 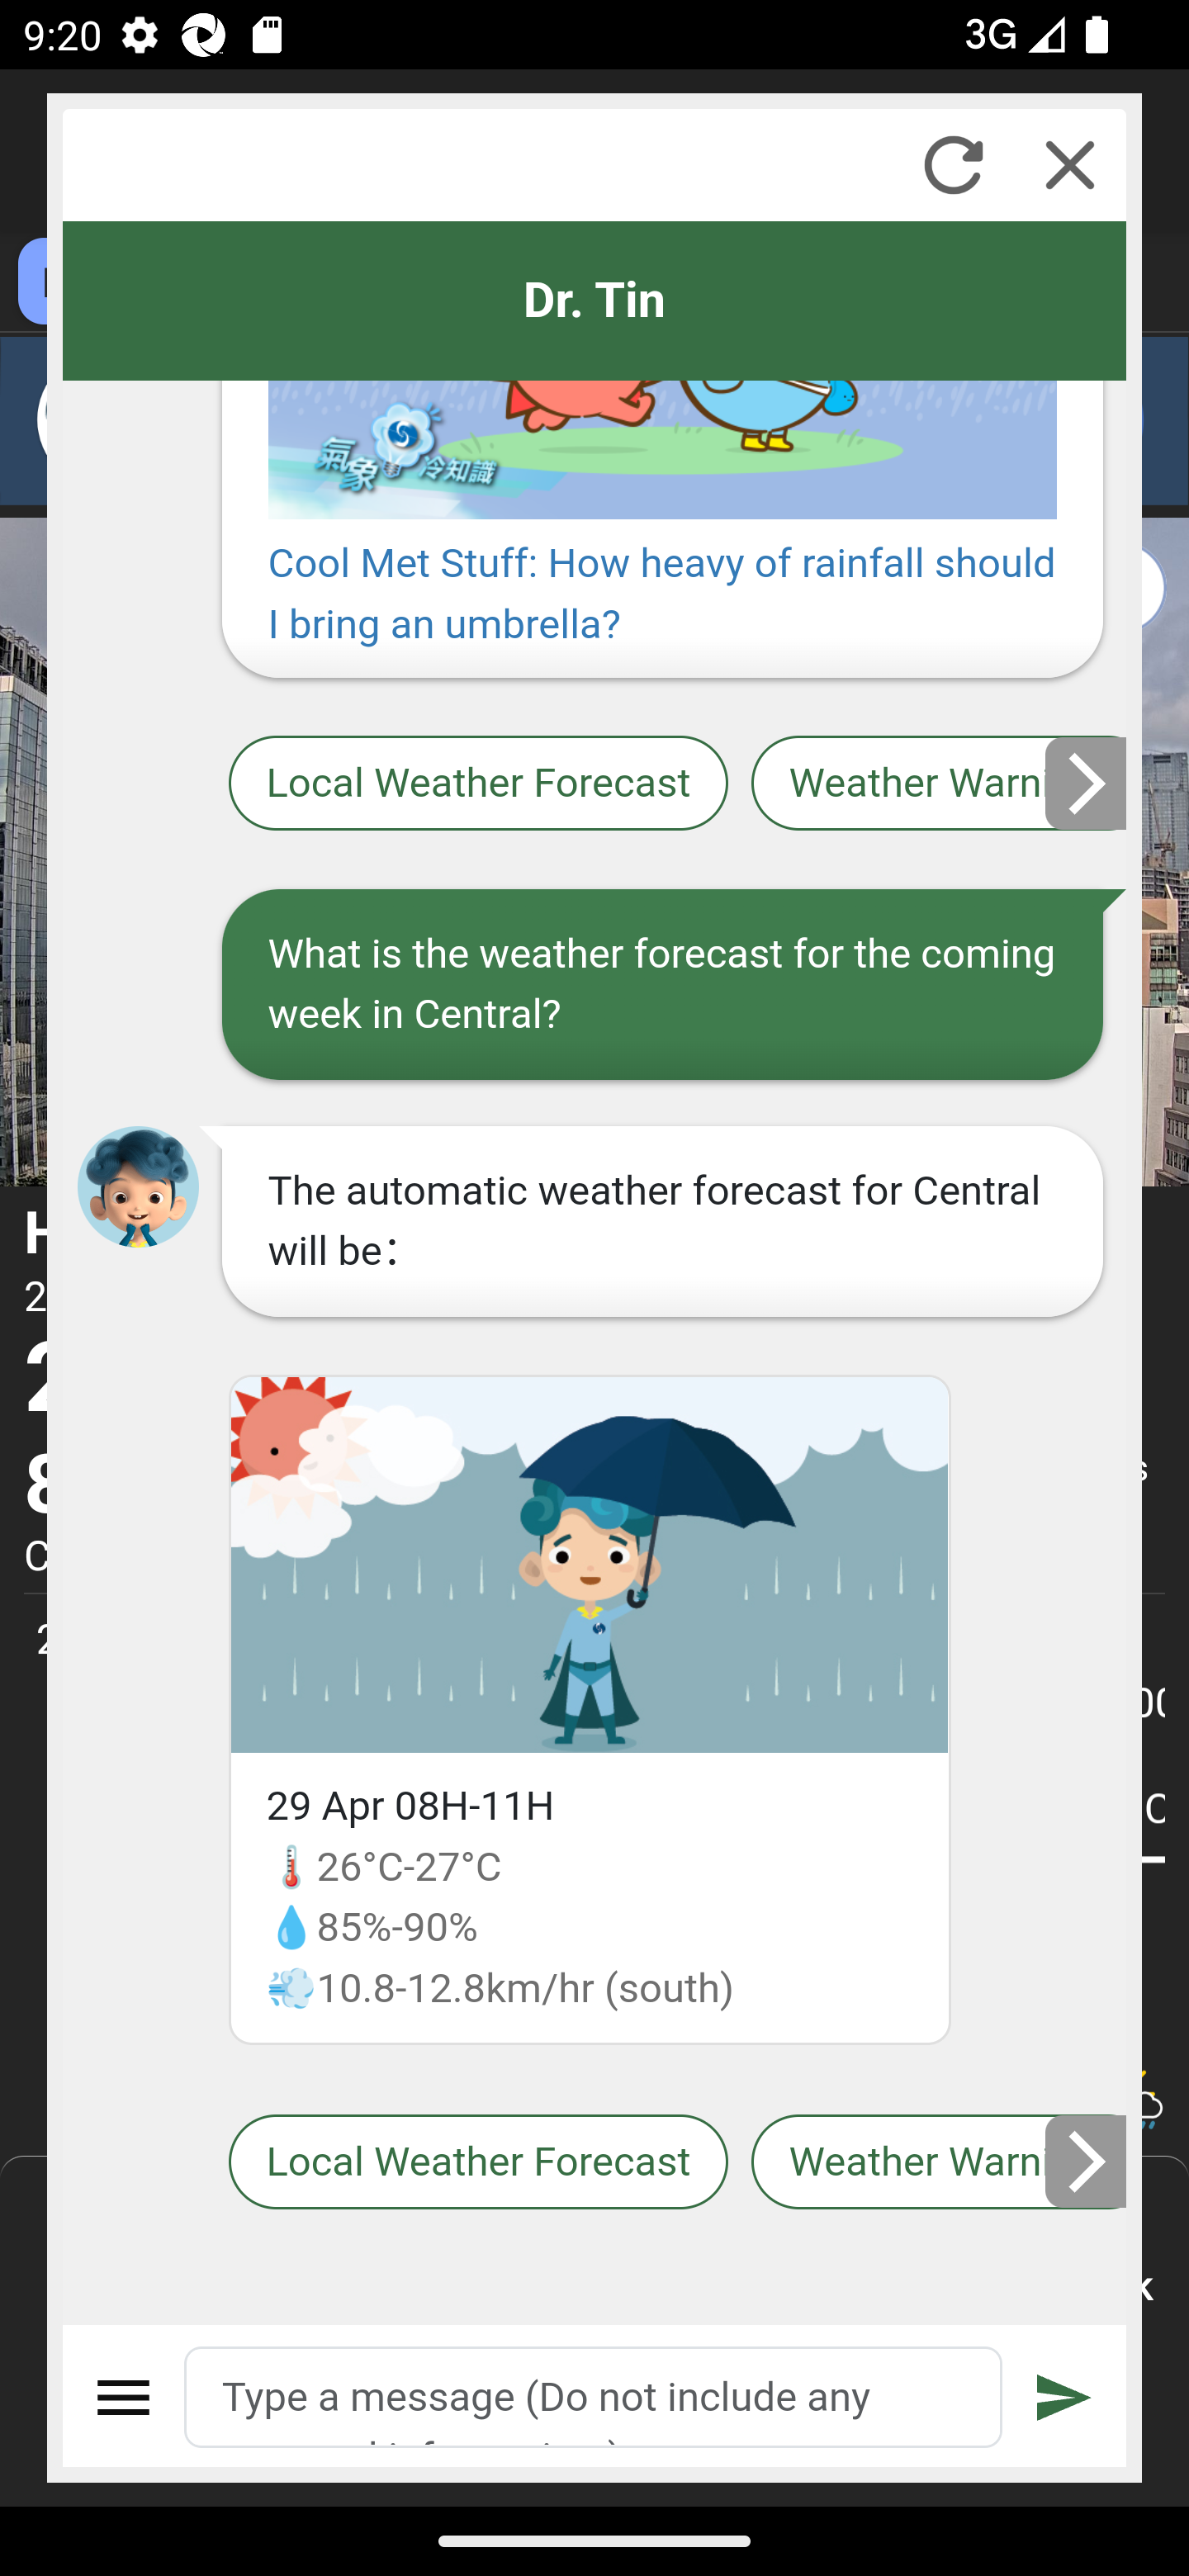 I want to click on Weather Warnings, so click(x=939, y=785).